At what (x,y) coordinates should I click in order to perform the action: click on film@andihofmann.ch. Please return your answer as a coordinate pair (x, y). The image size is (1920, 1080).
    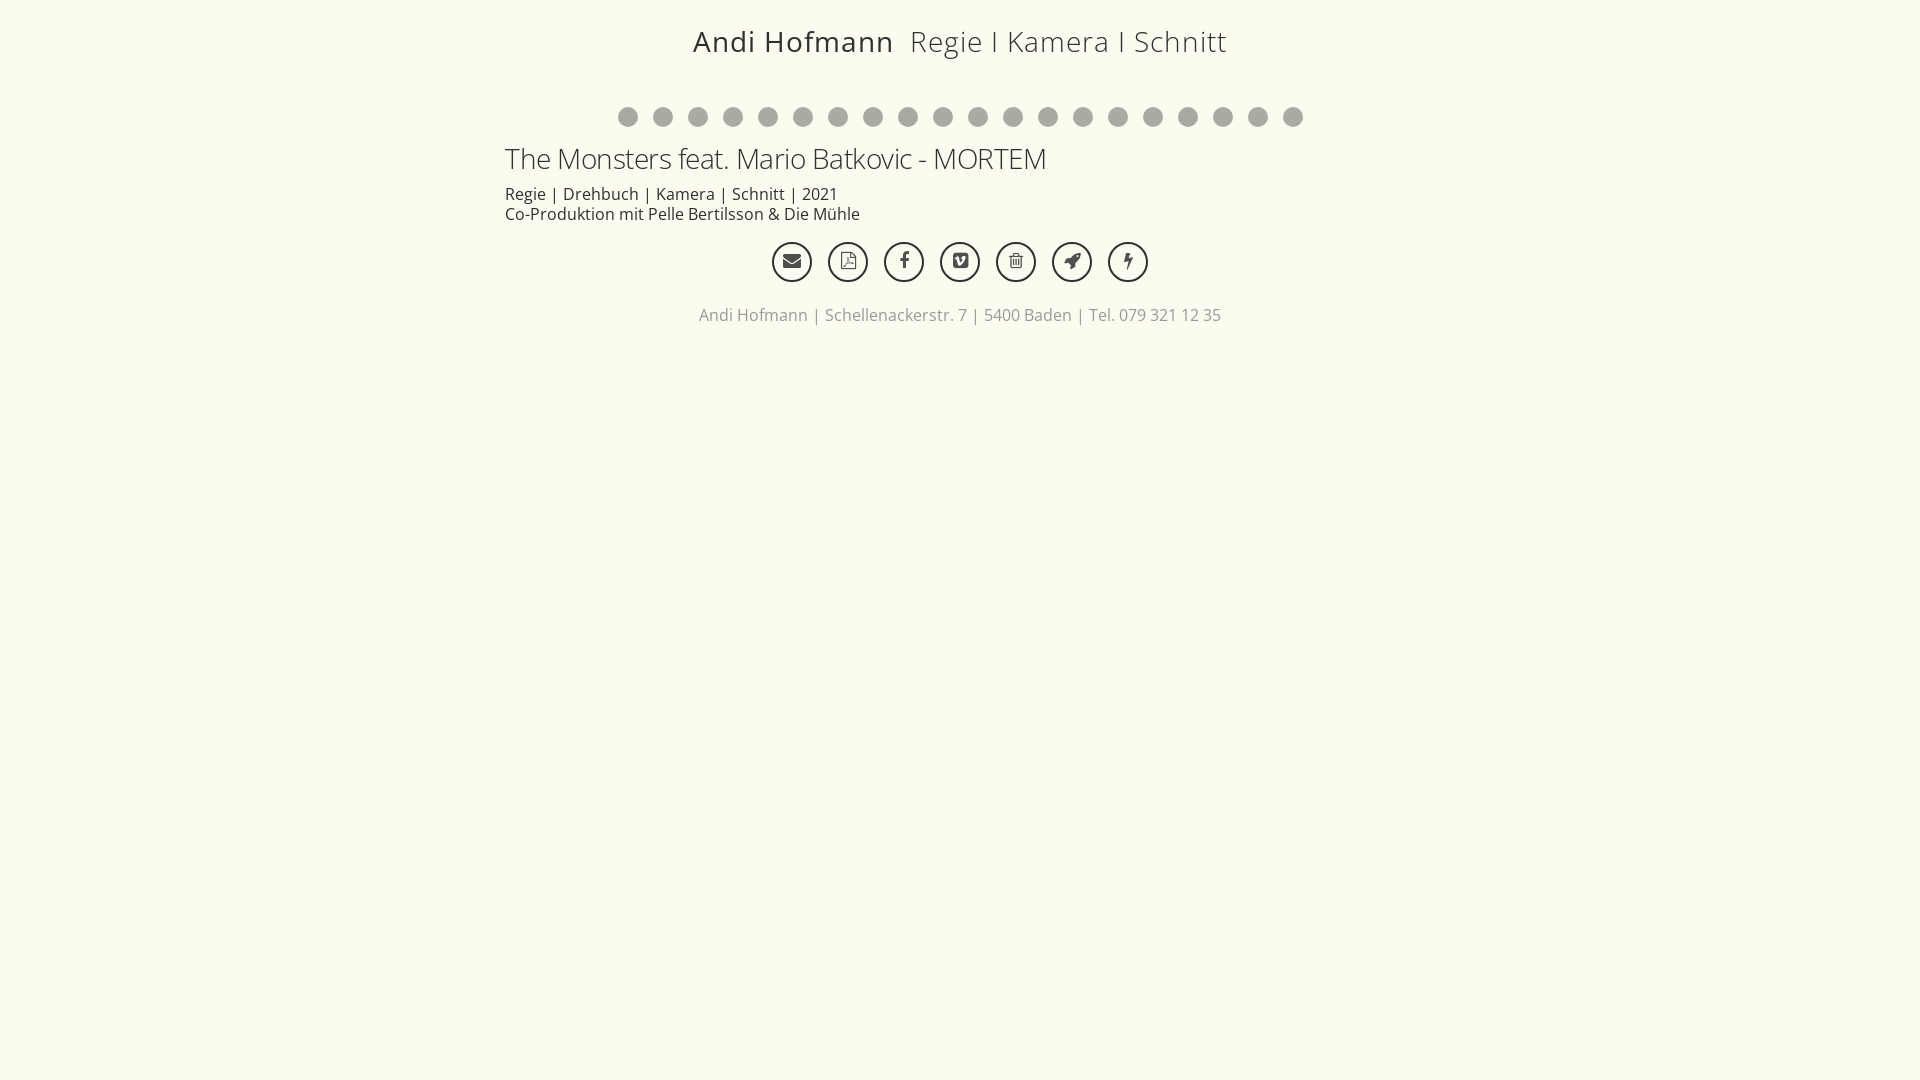
    Looking at the image, I should click on (792, 262).